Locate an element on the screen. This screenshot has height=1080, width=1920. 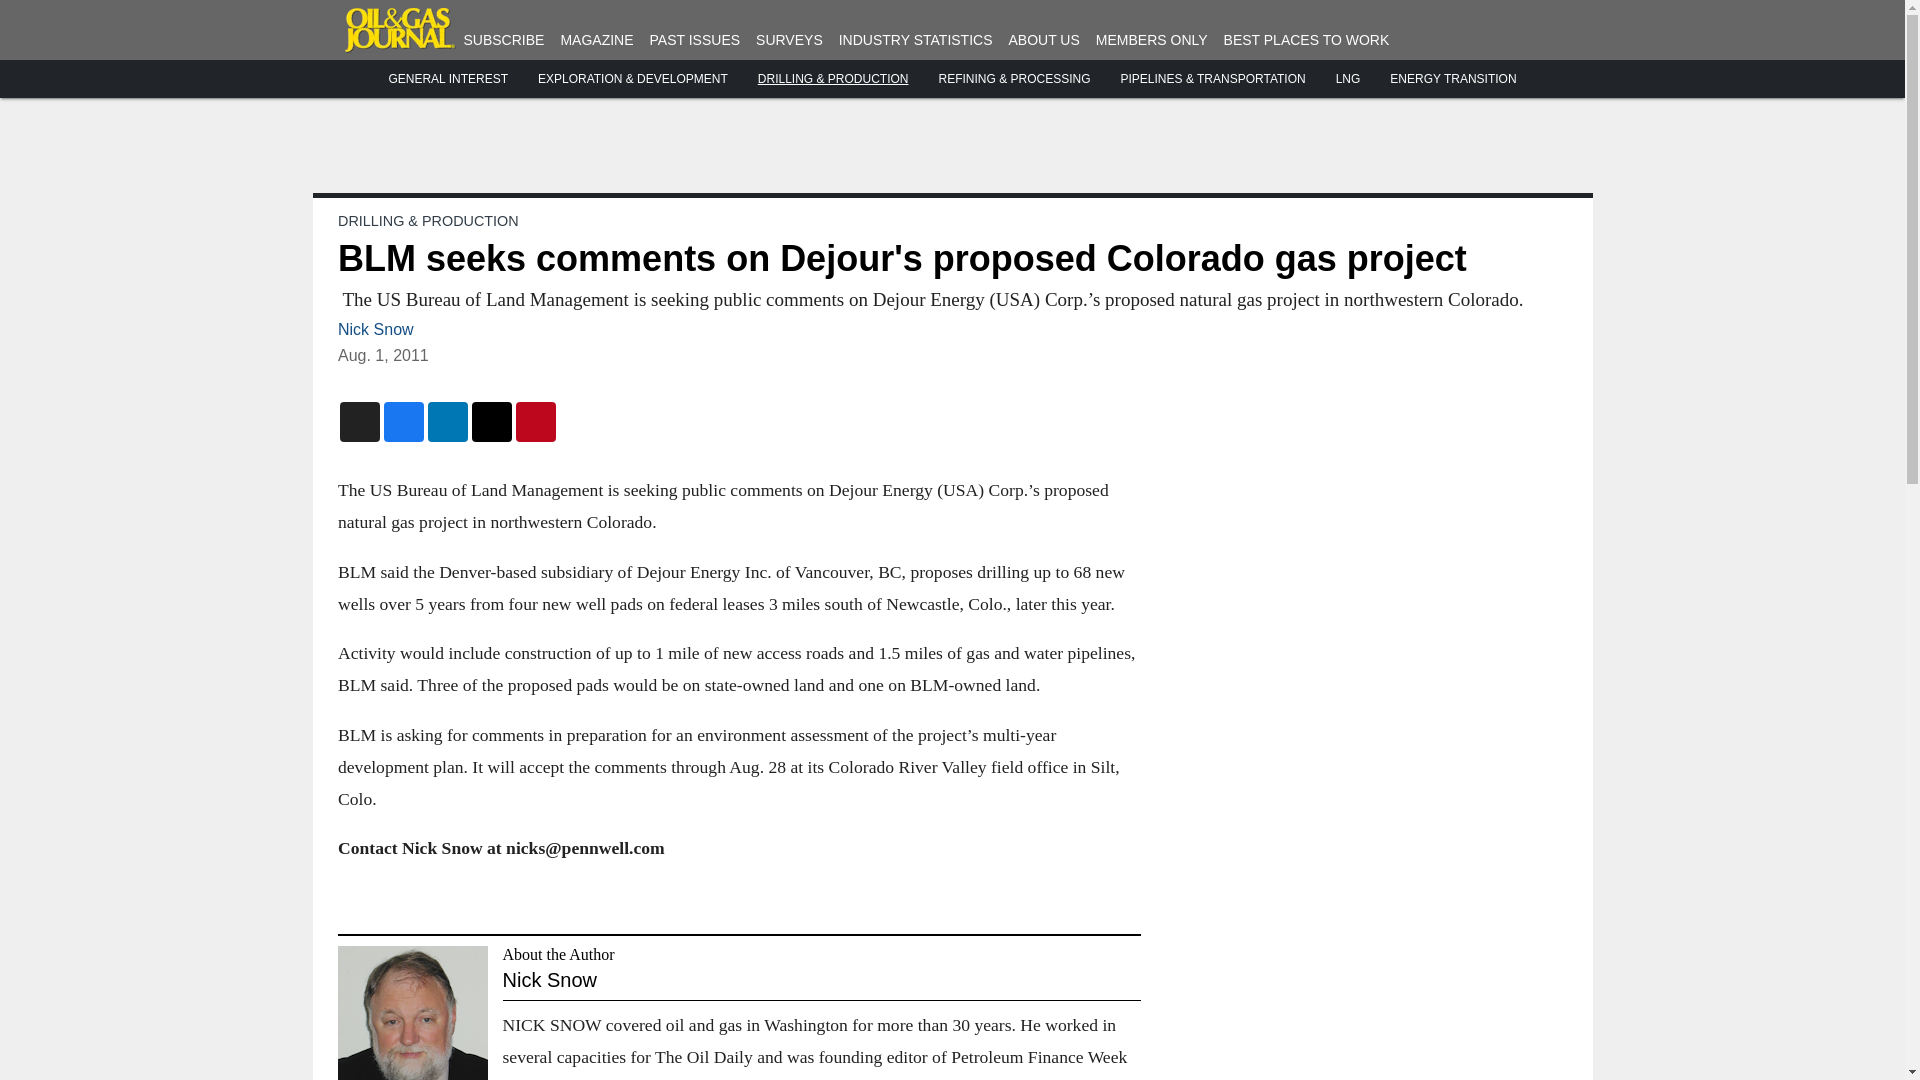
INDUSTRY STATISTICS is located at coordinates (916, 40).